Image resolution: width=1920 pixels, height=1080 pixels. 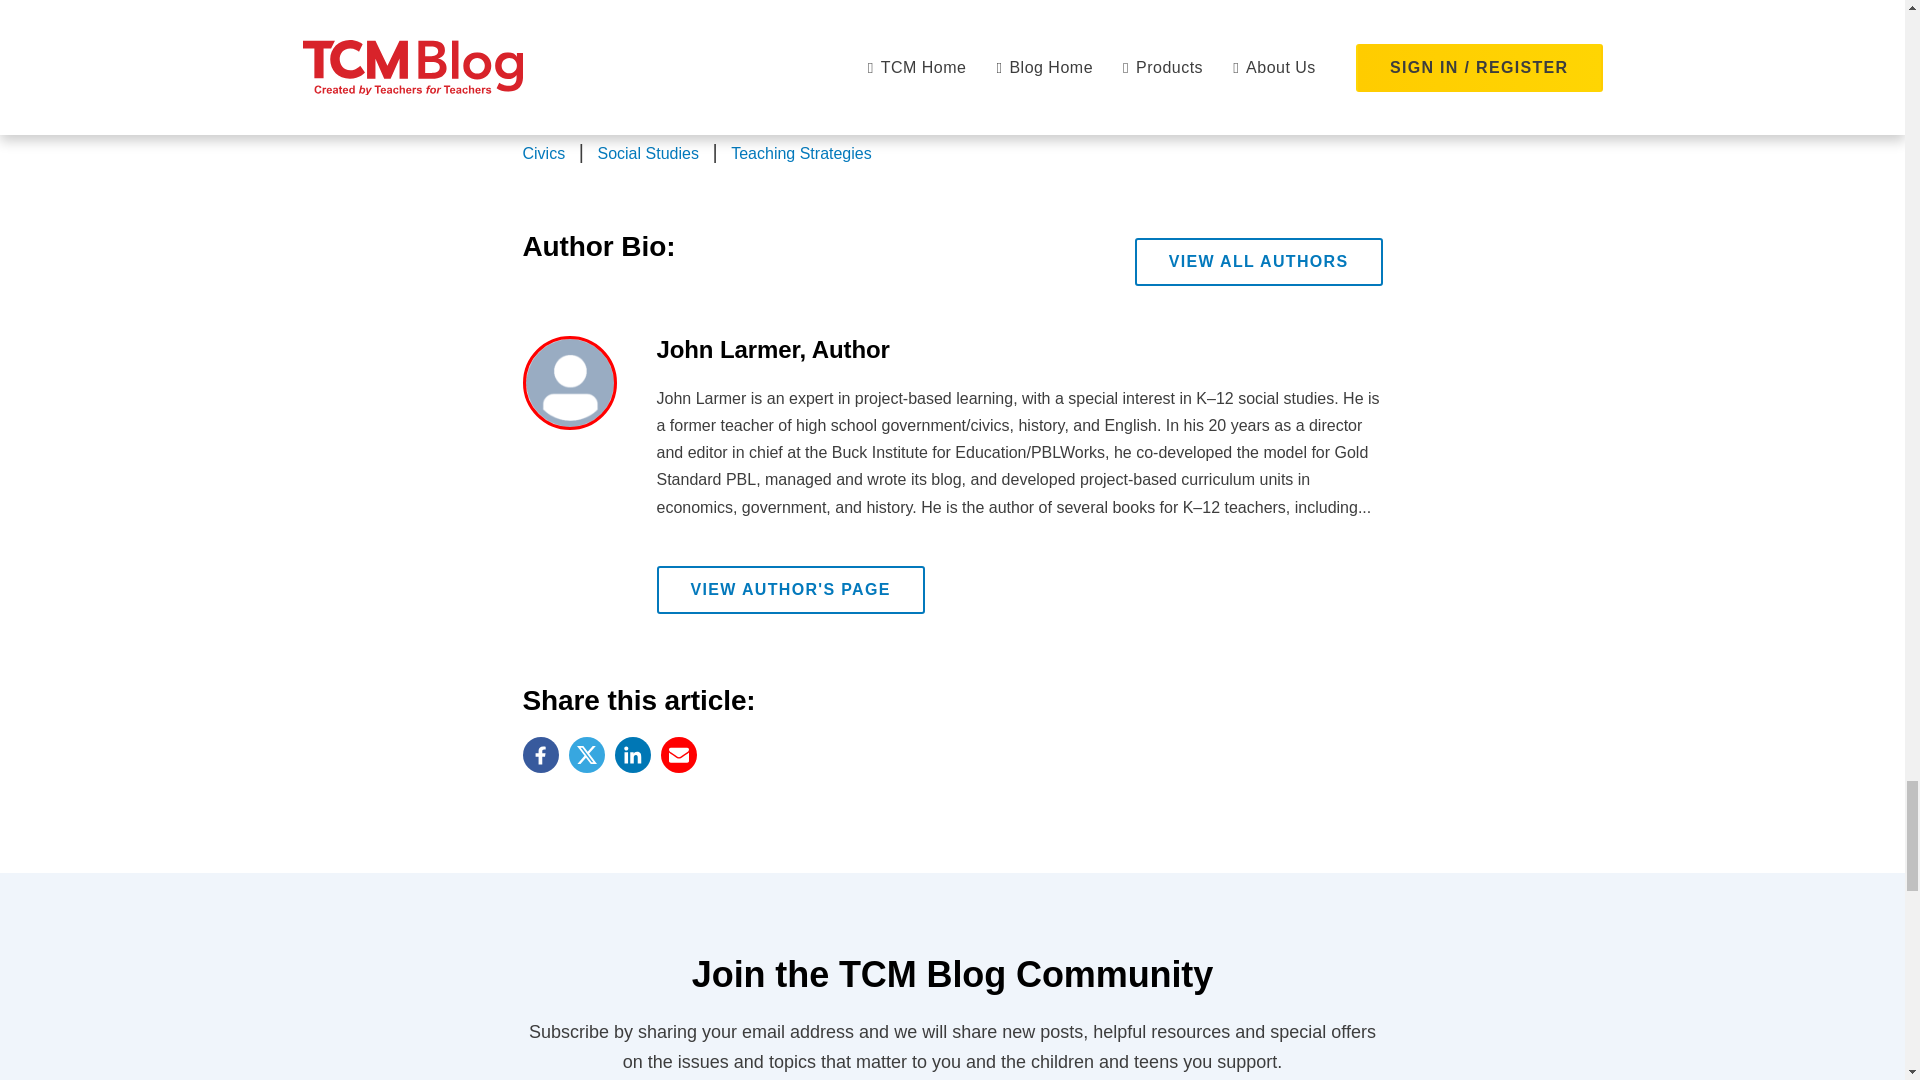 What do you see at coordinates (801, 153) in the screenshot?
I see `Teaching Strategies` at bounding box center [801, 153].